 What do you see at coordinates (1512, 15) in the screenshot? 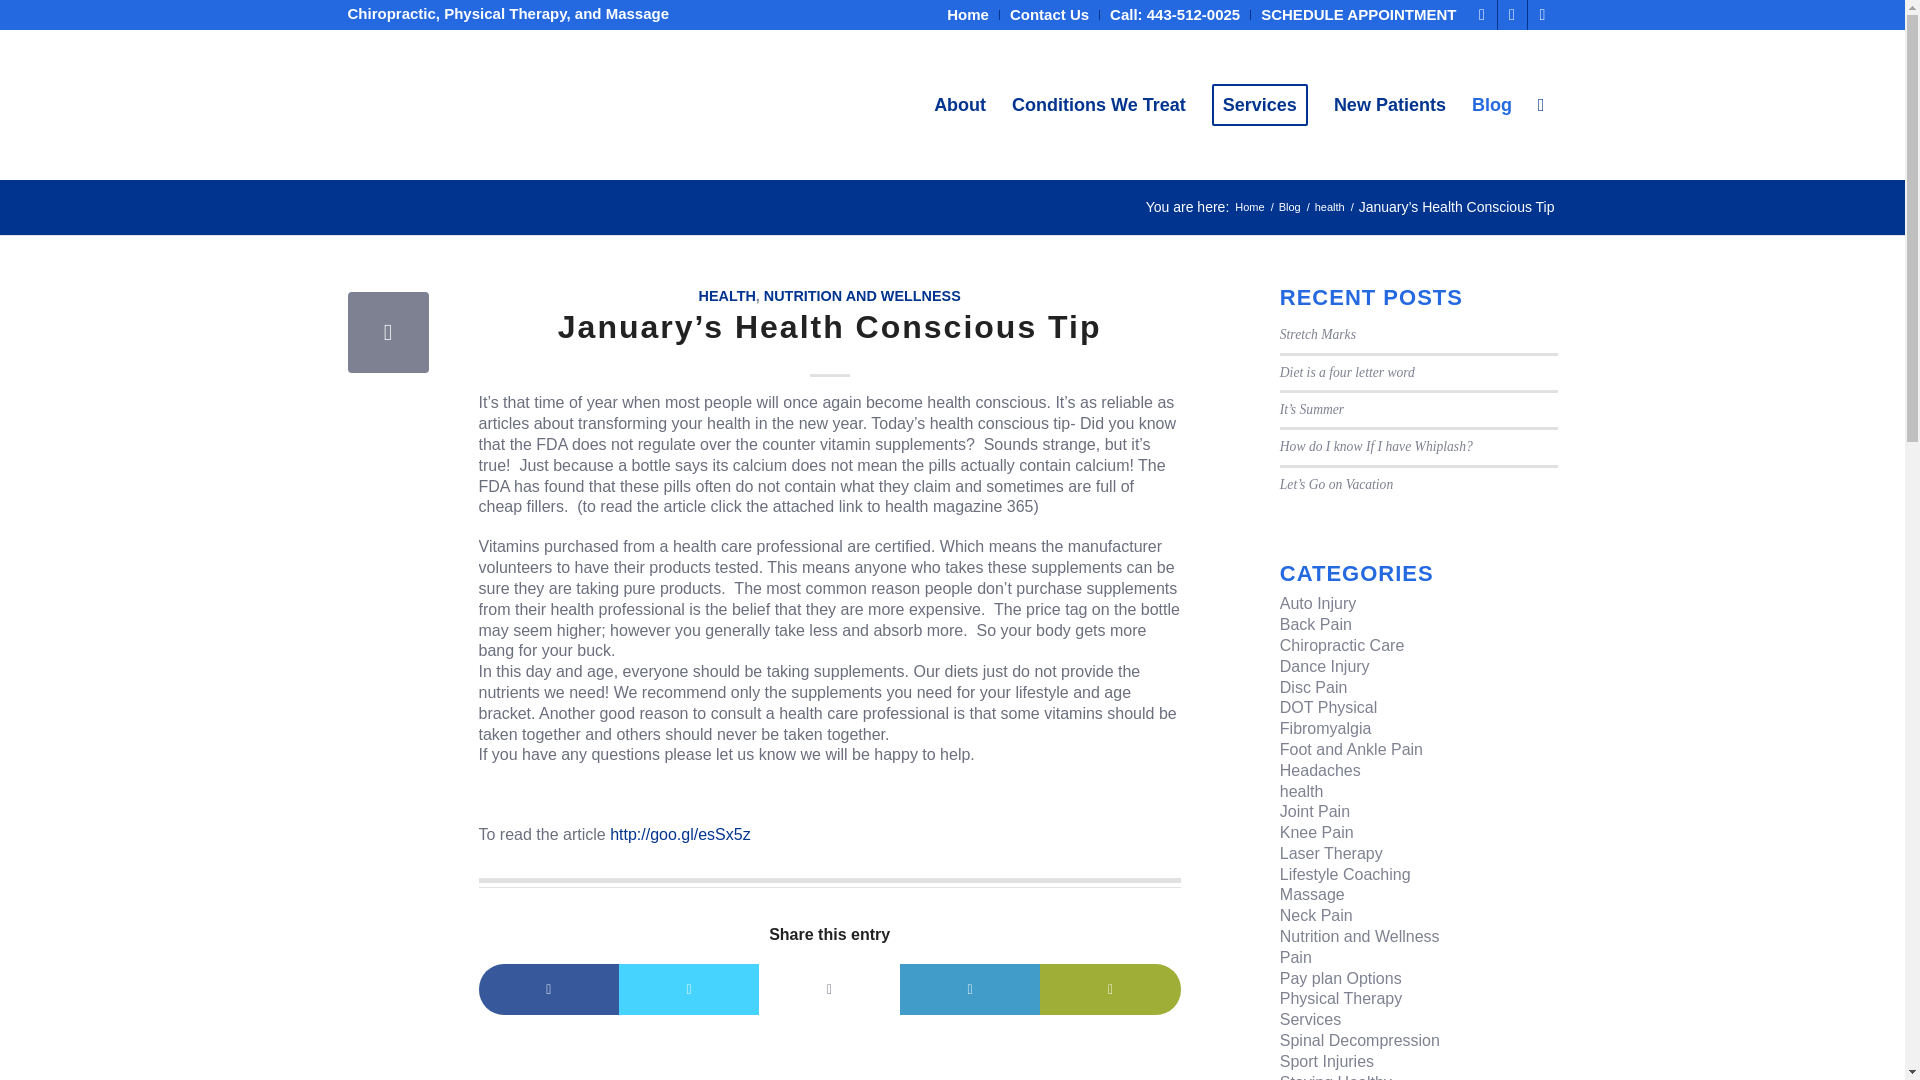
I see `X` at bounding box center [1512, 15].